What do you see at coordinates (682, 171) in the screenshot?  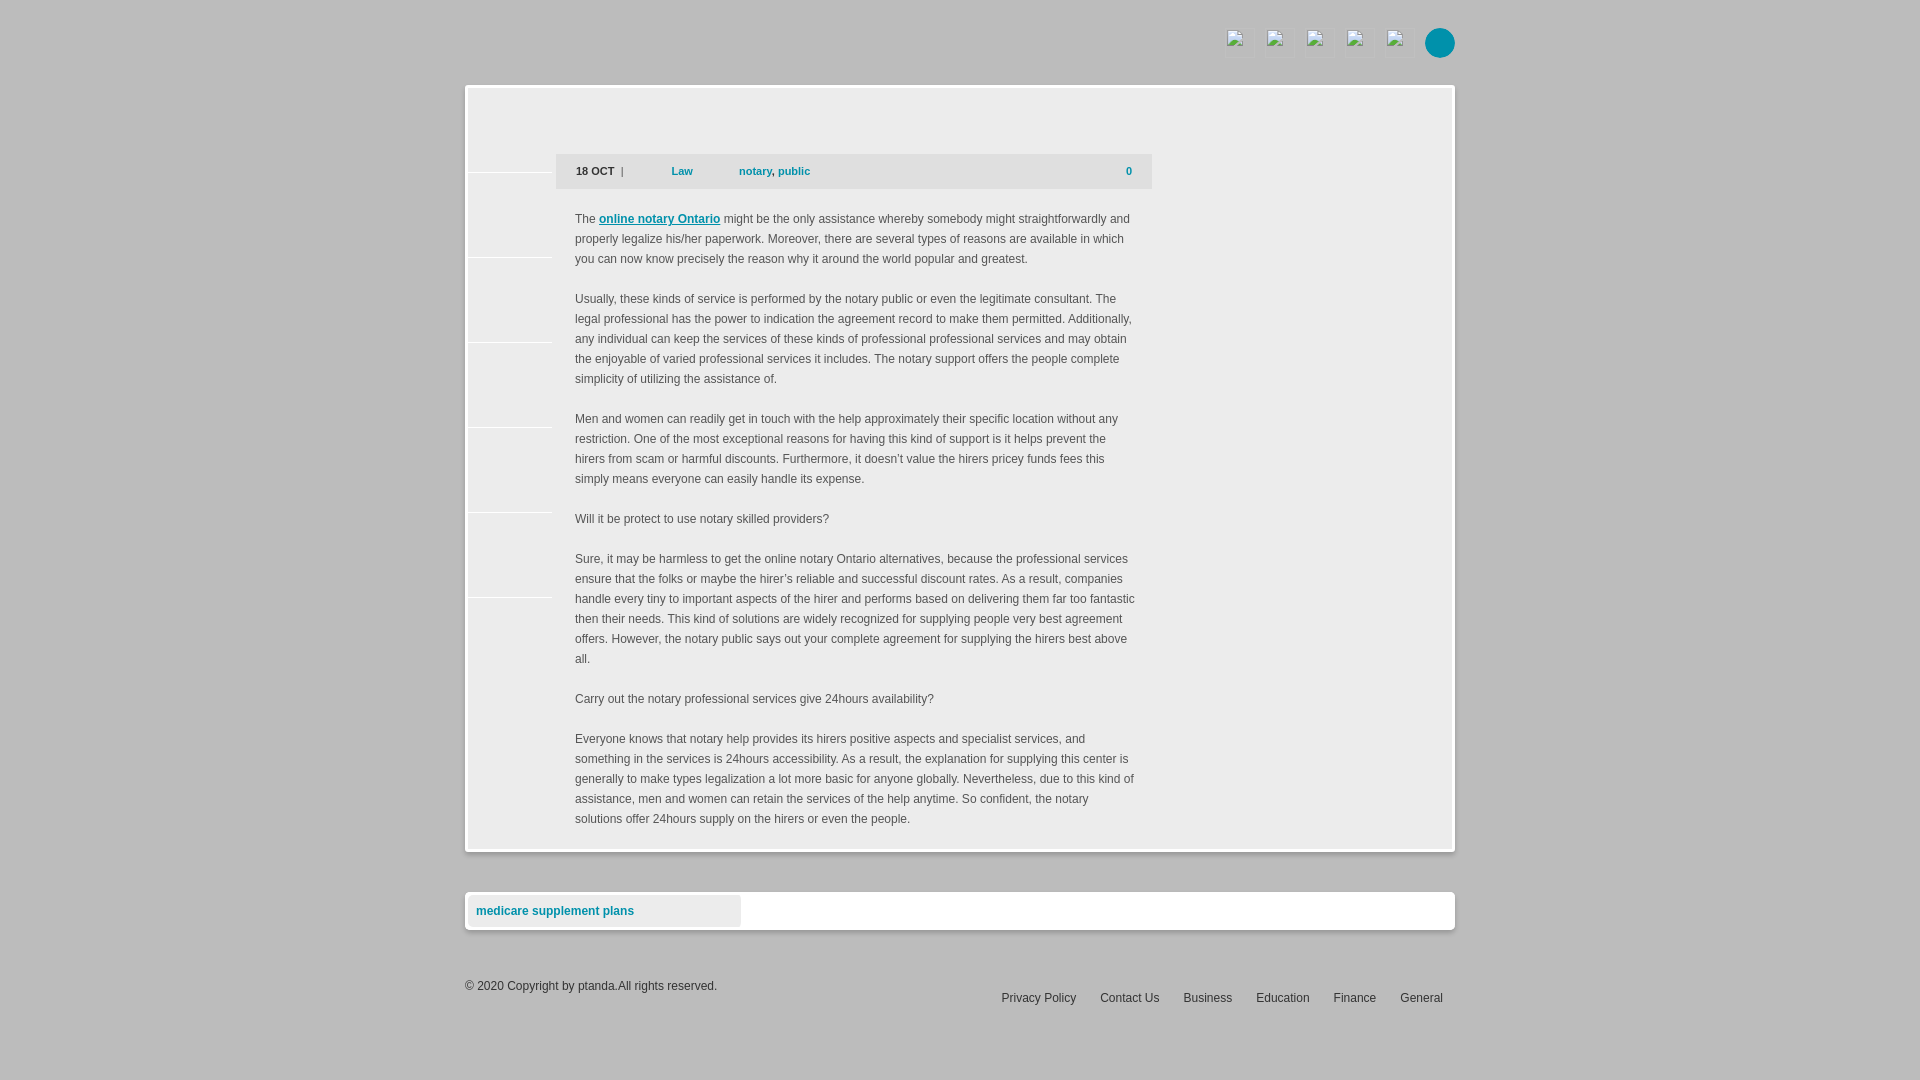 I see `Law` at bounding box center [682, 171].